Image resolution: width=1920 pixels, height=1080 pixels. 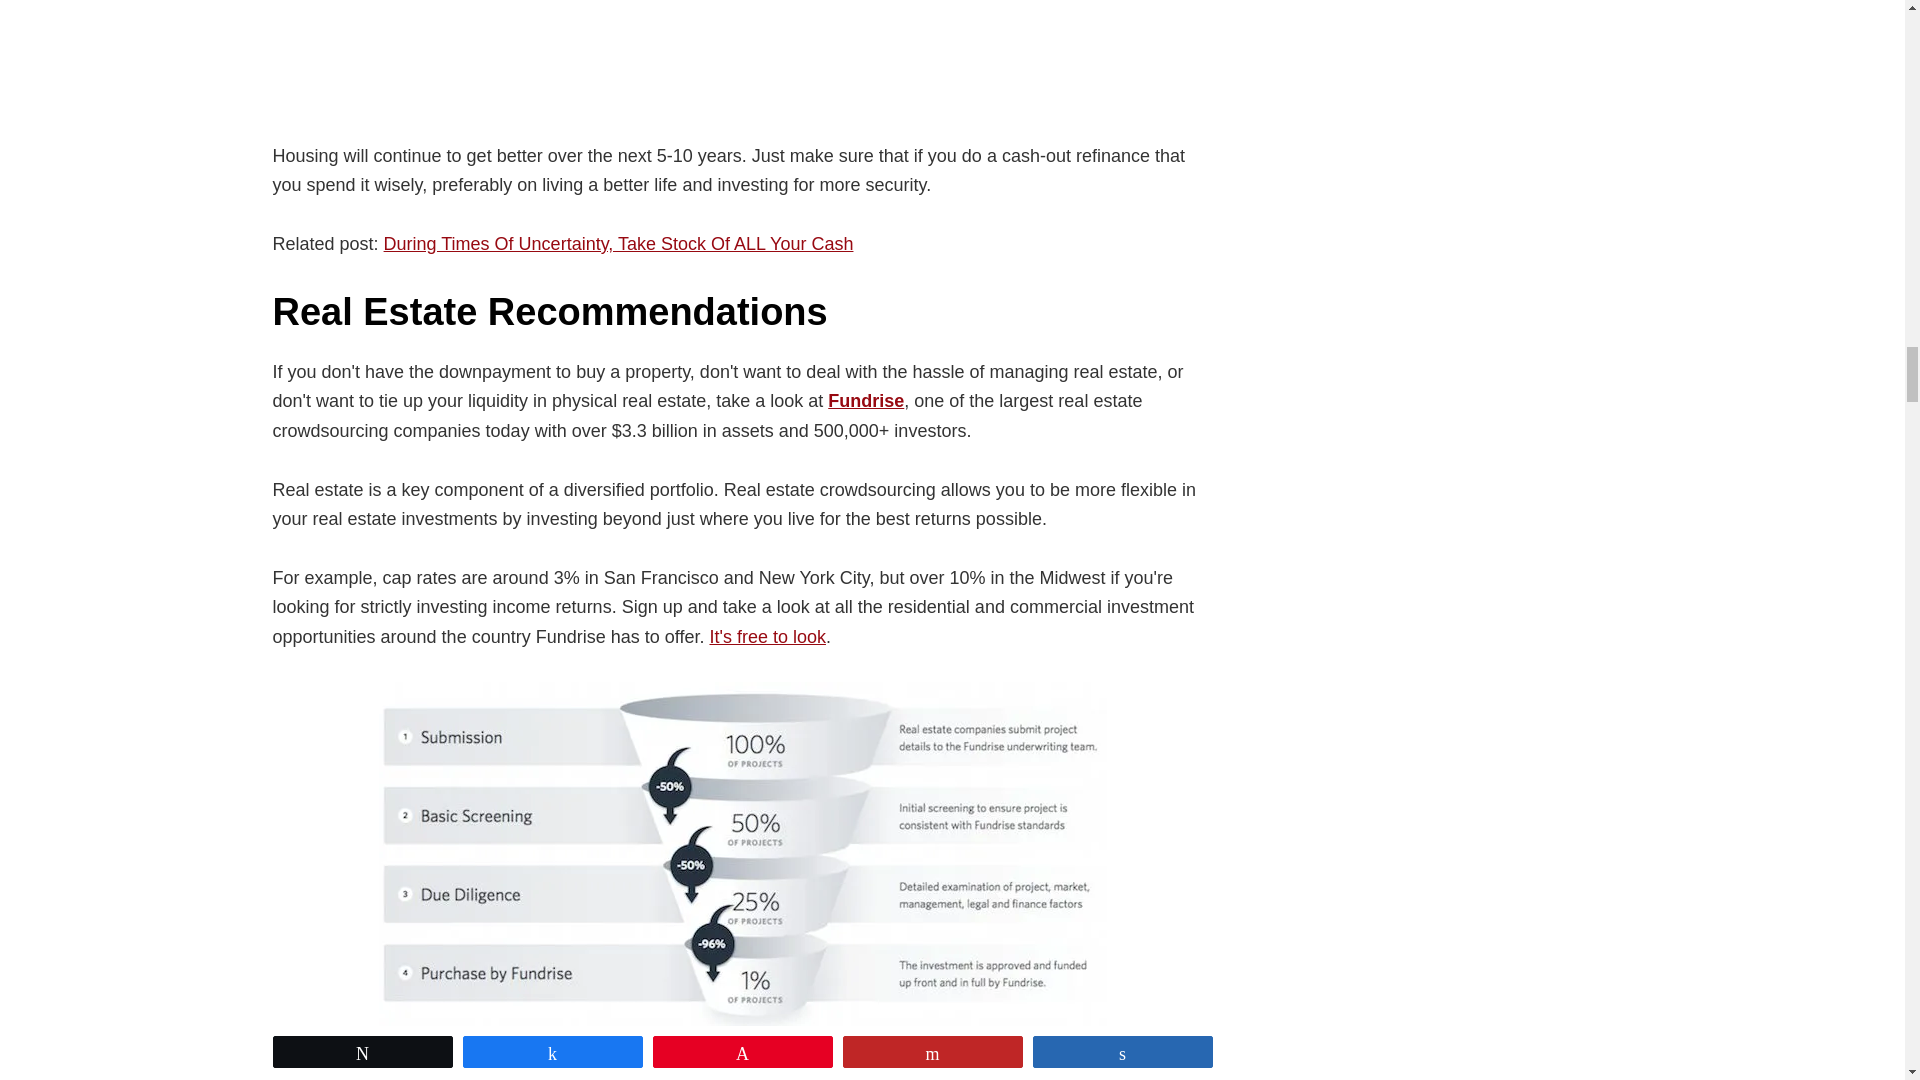 What do you see at coordinates (619, 244) in the screenshot?
I see `During Times Of Uncertainty, Take Stock Of ALL Your Cash` at bounding box center [619, 244].